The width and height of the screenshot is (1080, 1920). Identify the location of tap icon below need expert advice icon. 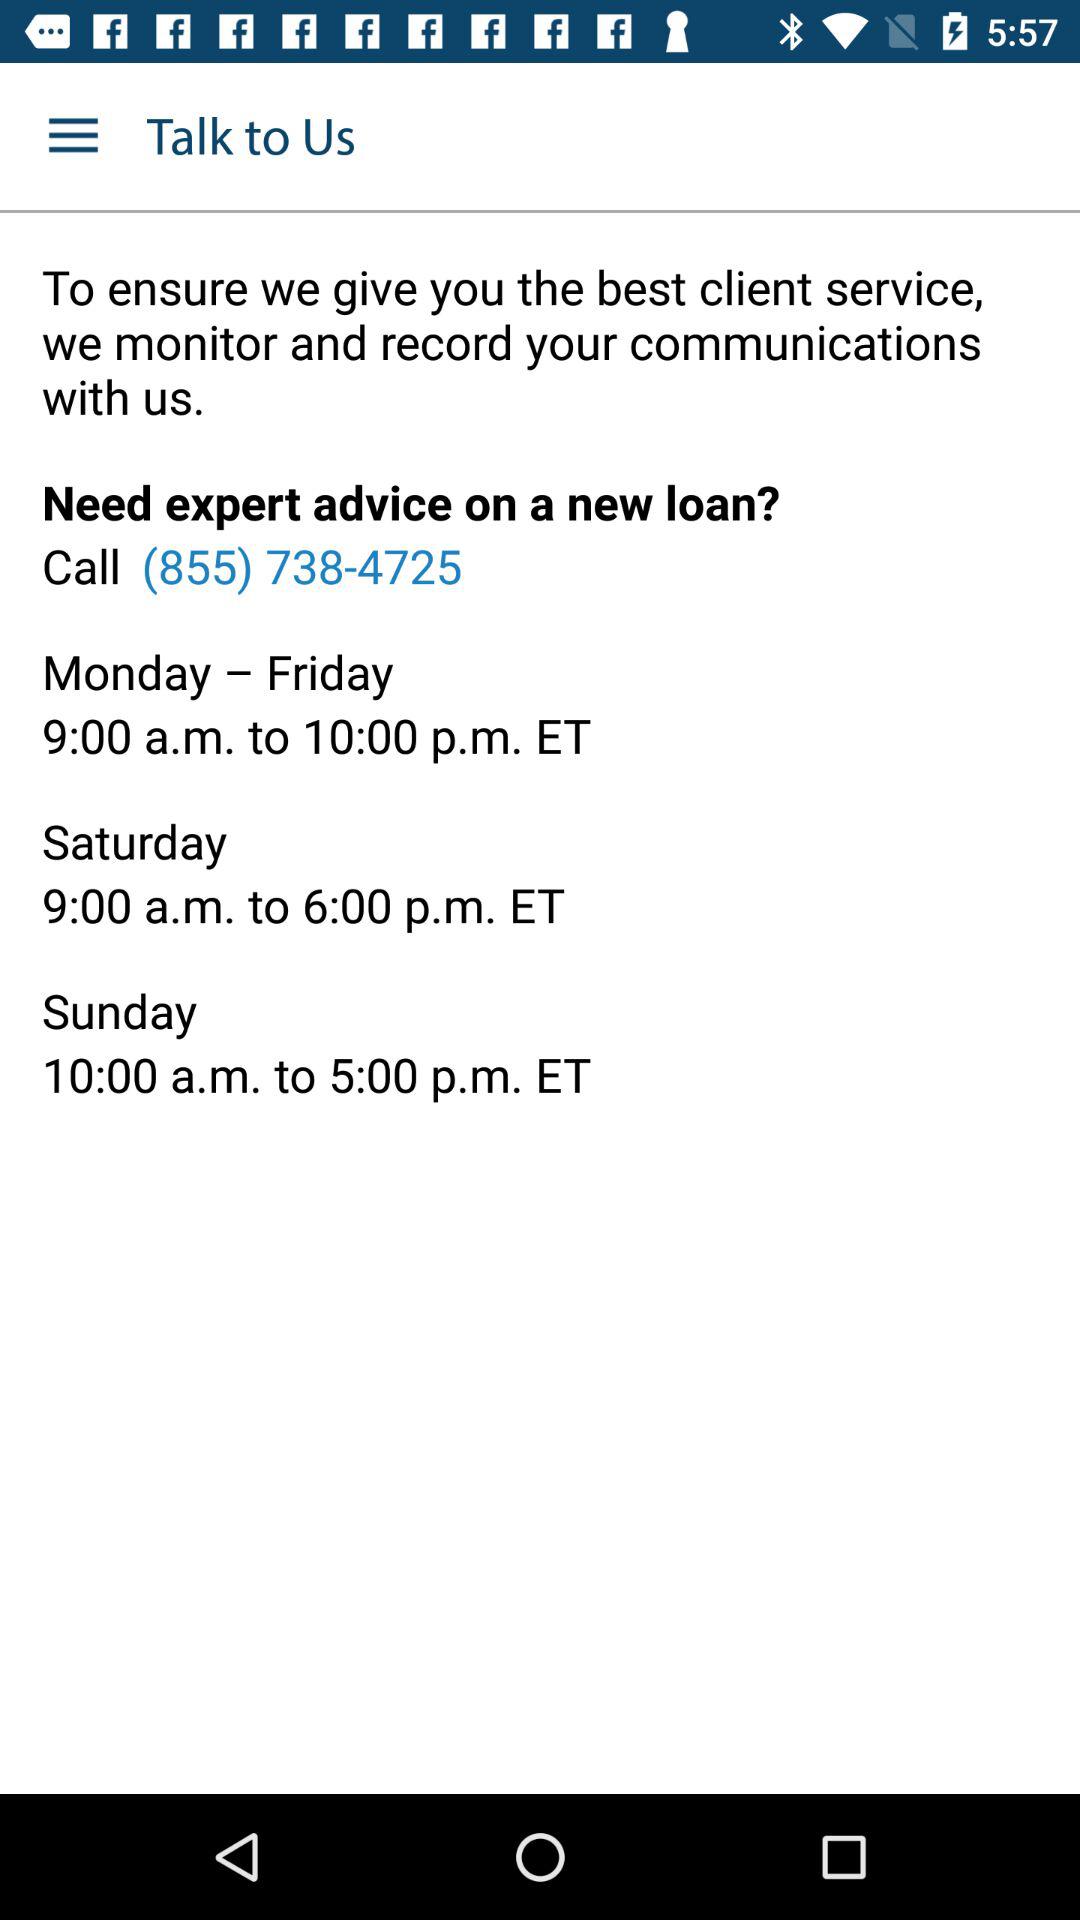
(301, 565).